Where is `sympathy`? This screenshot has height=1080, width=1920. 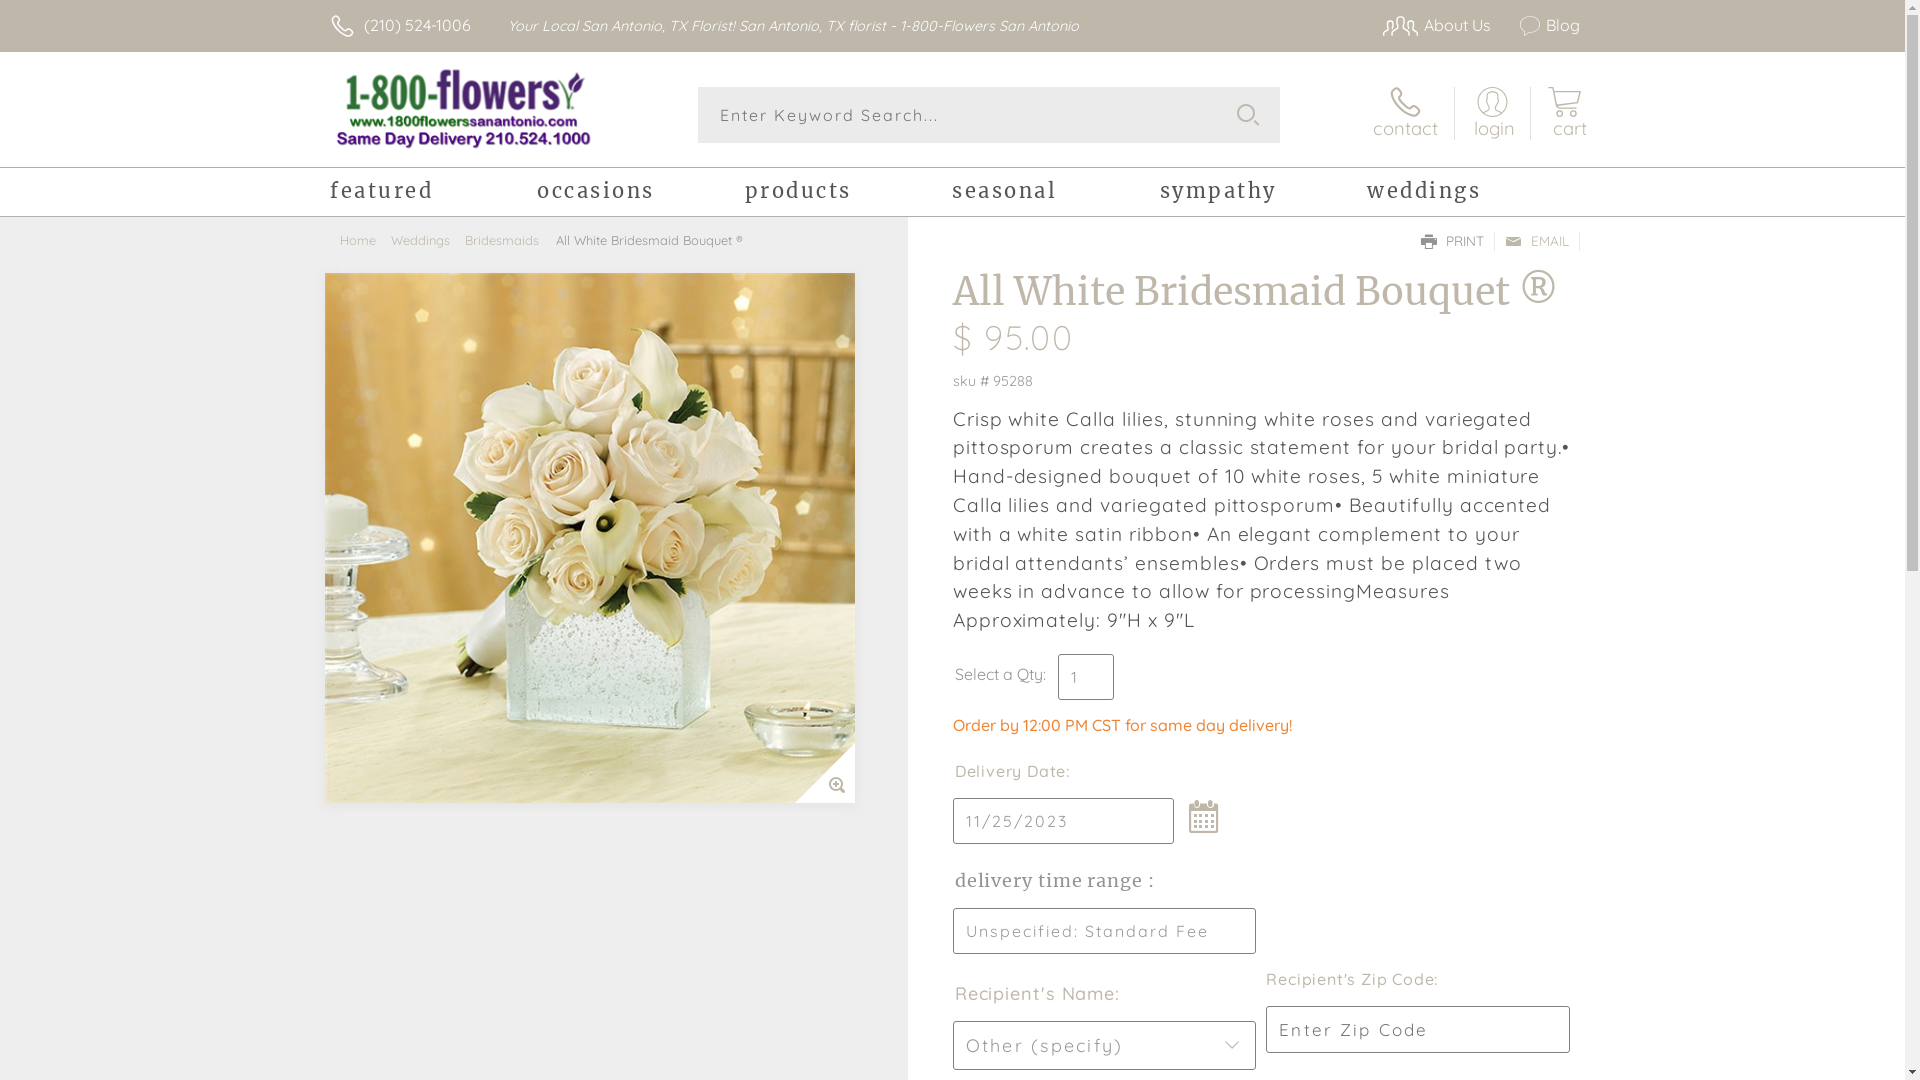
sympathy is located at coordinates (1264, 194).